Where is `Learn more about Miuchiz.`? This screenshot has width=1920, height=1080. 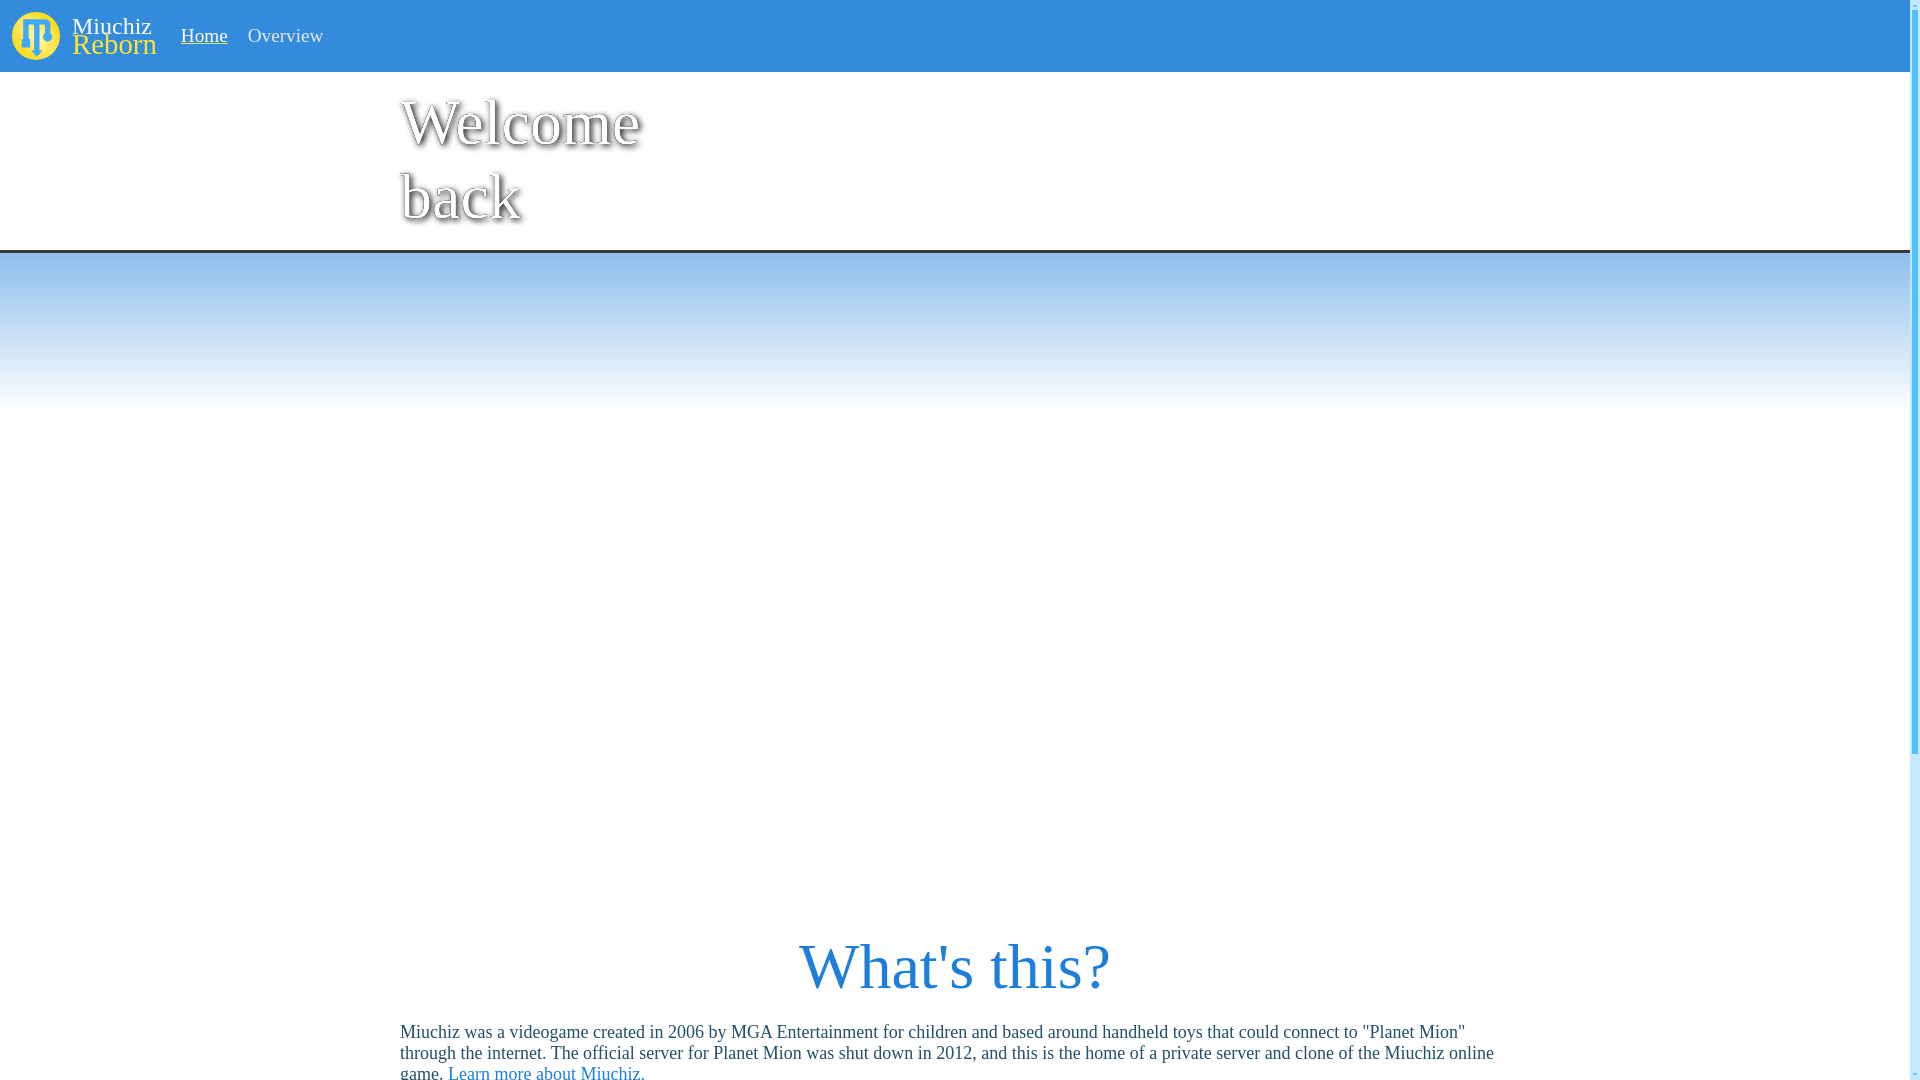 Learn more about Miuchiz. is located at coordinates (286, 35).